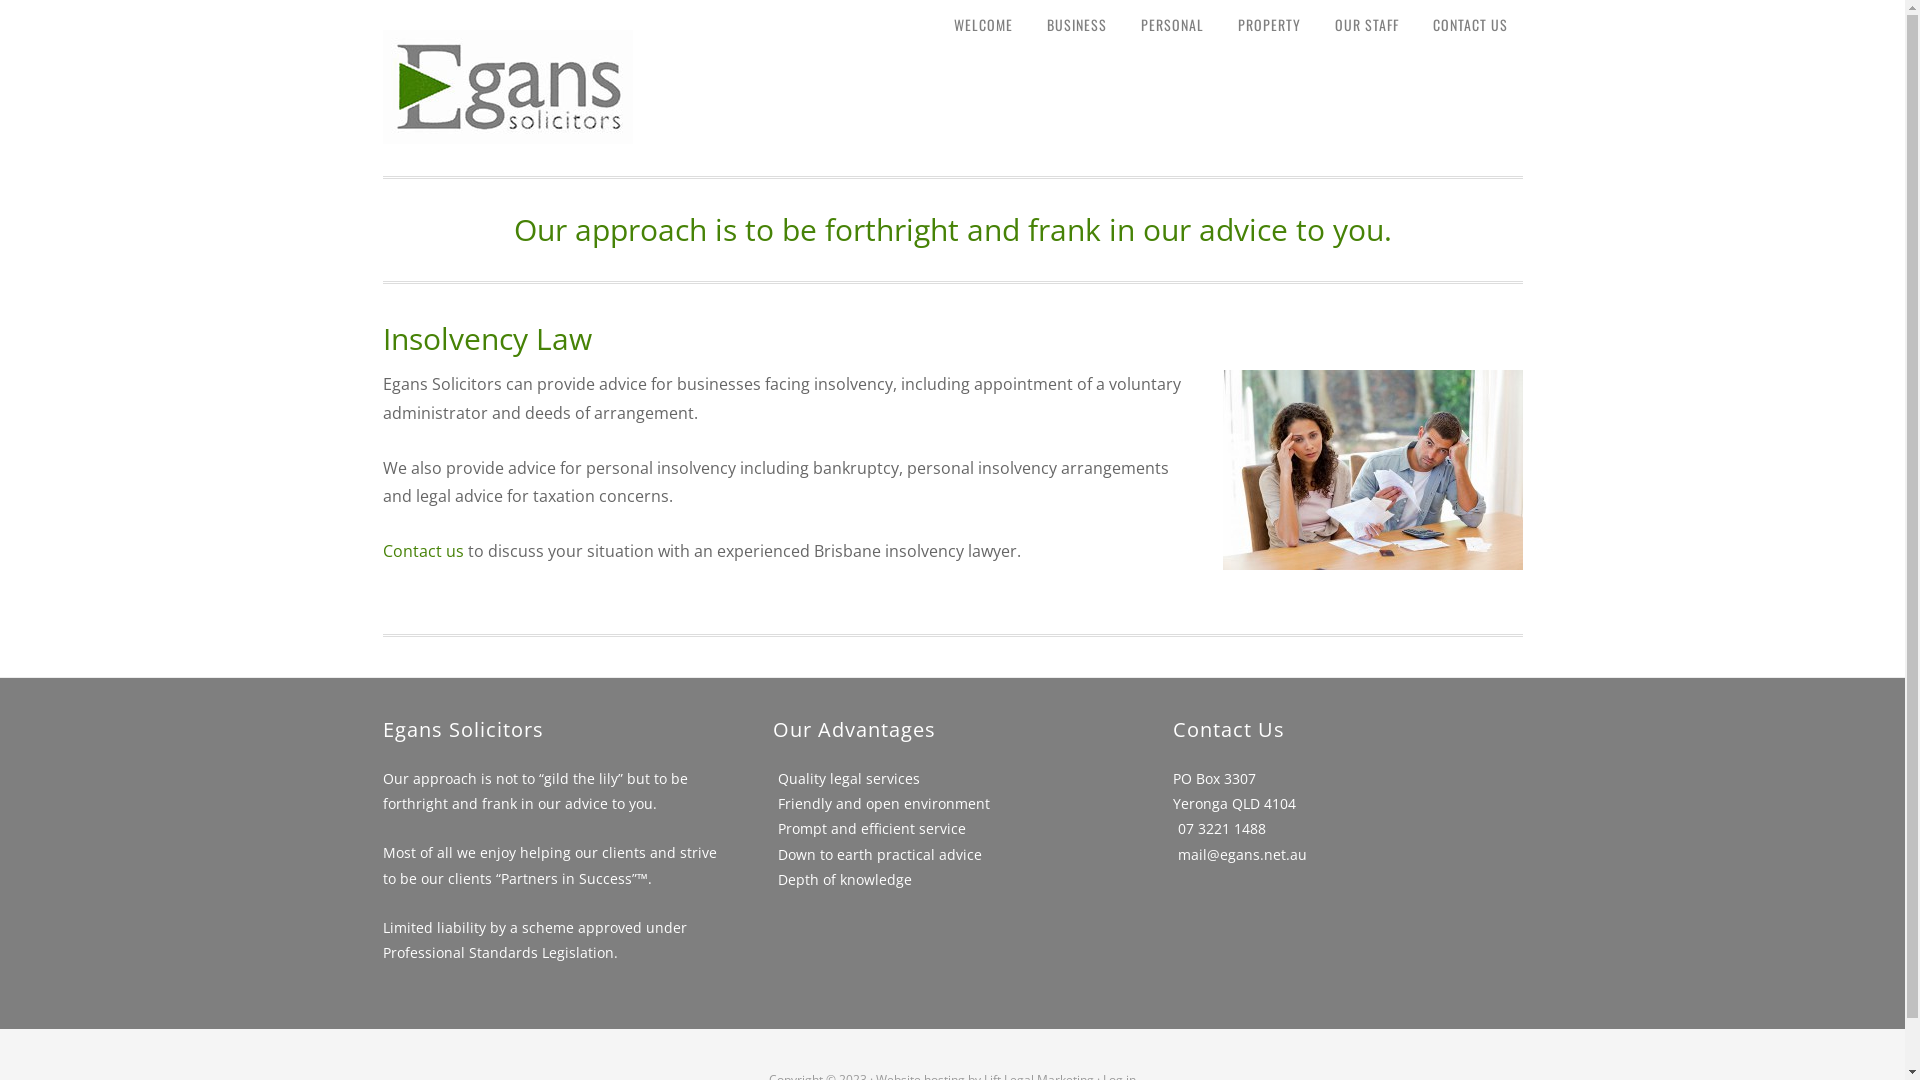 Image resolution: width=1920 pixels, height=1080 pixels. I want to click on BUSINESS, so click(1077, 25).